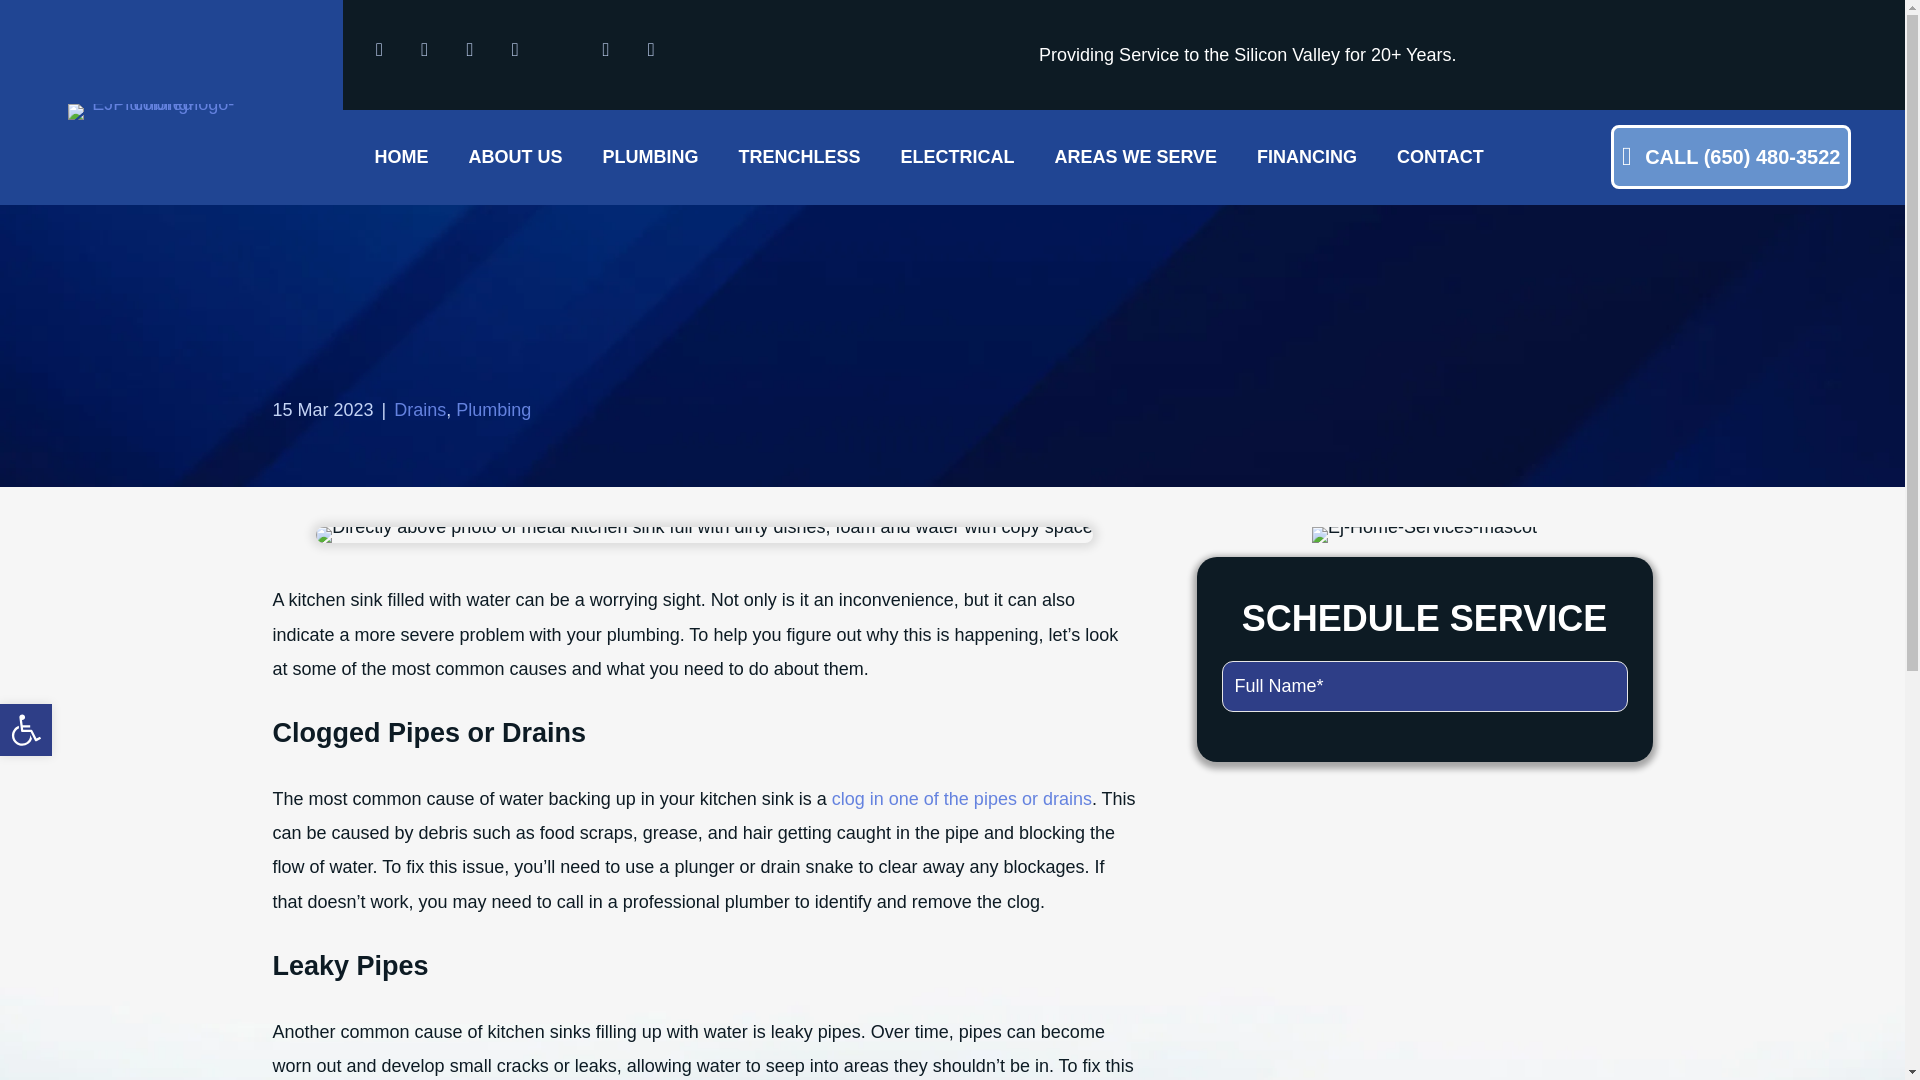 Image resolution: width=1920 pixels, height=1080 pixels. What do you see at coordinates (155, 111) in the screenshot?
I see `EJPlumbing-logo-colored` at bounding box center [155, 111].